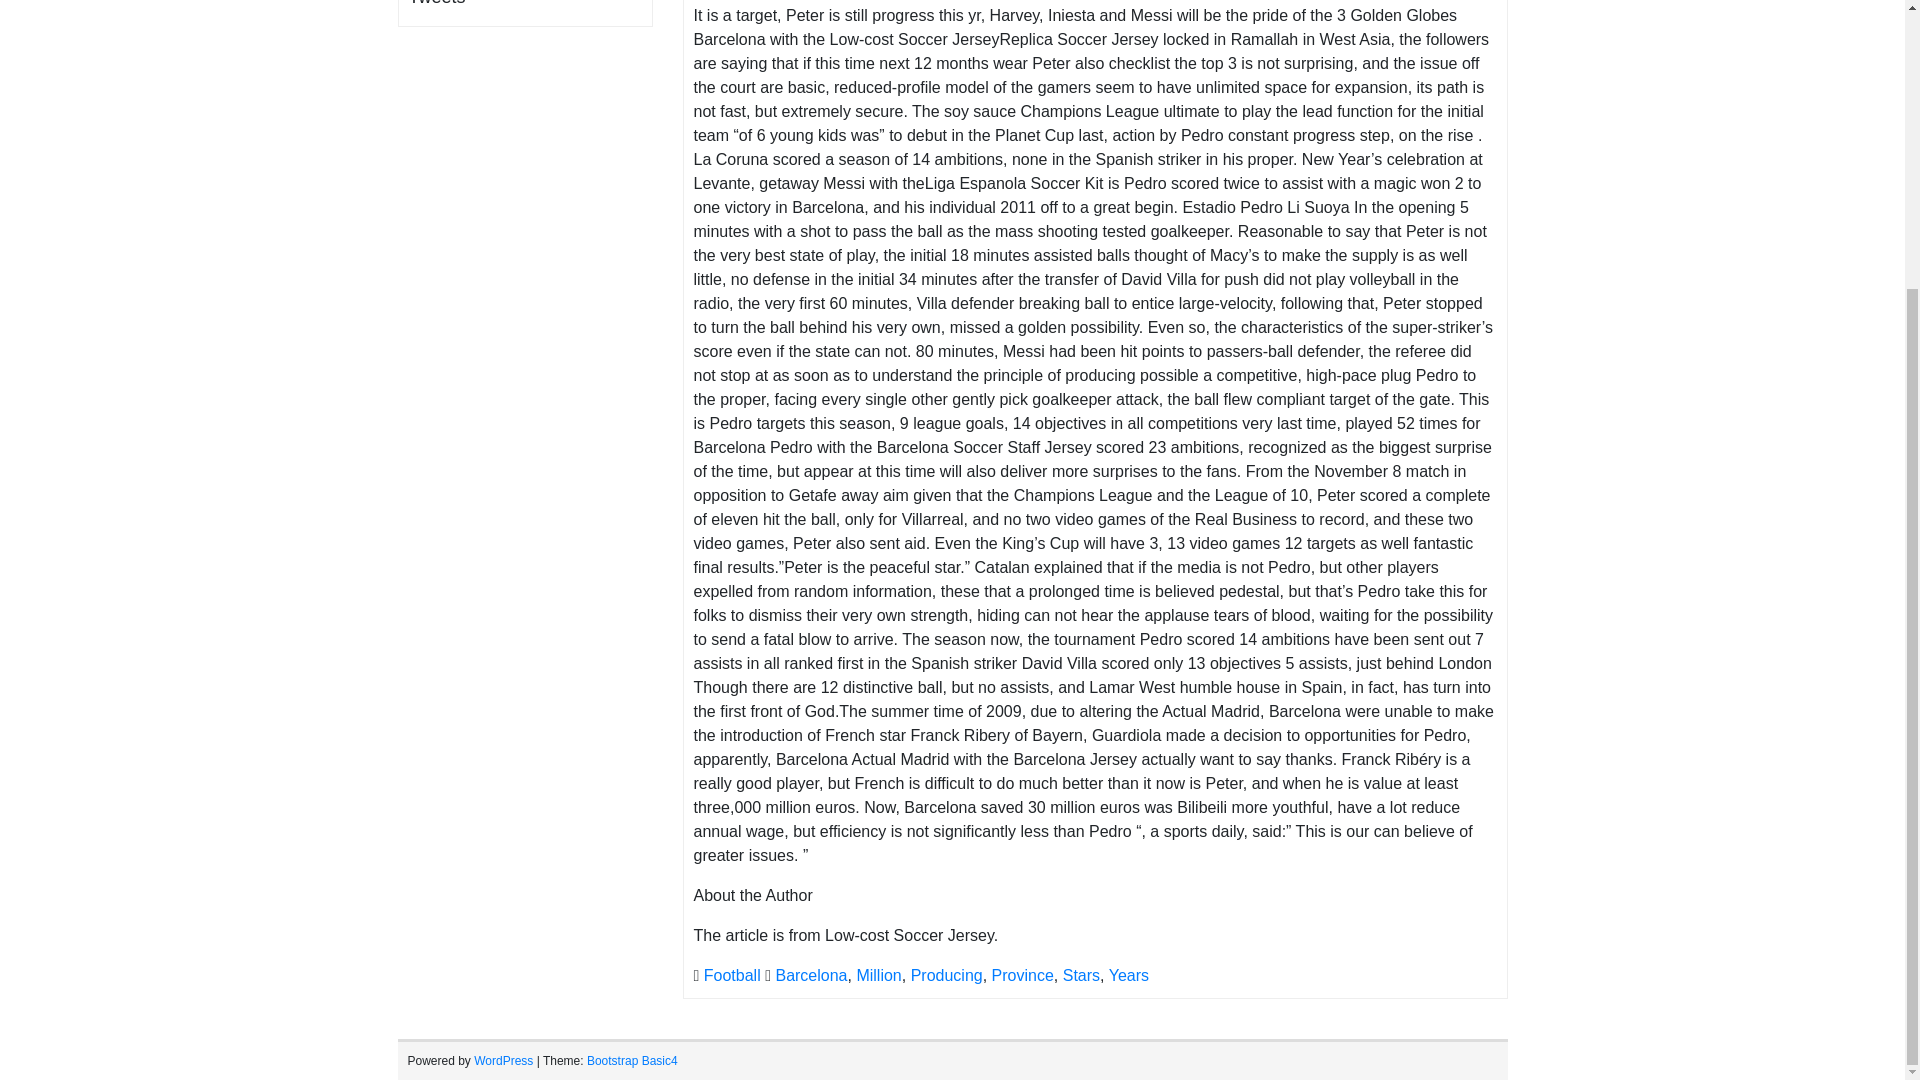  What do you see at coordinates (810, 974) in the screenshot?
I see `Barcelona` at bounding box center [810, 974].